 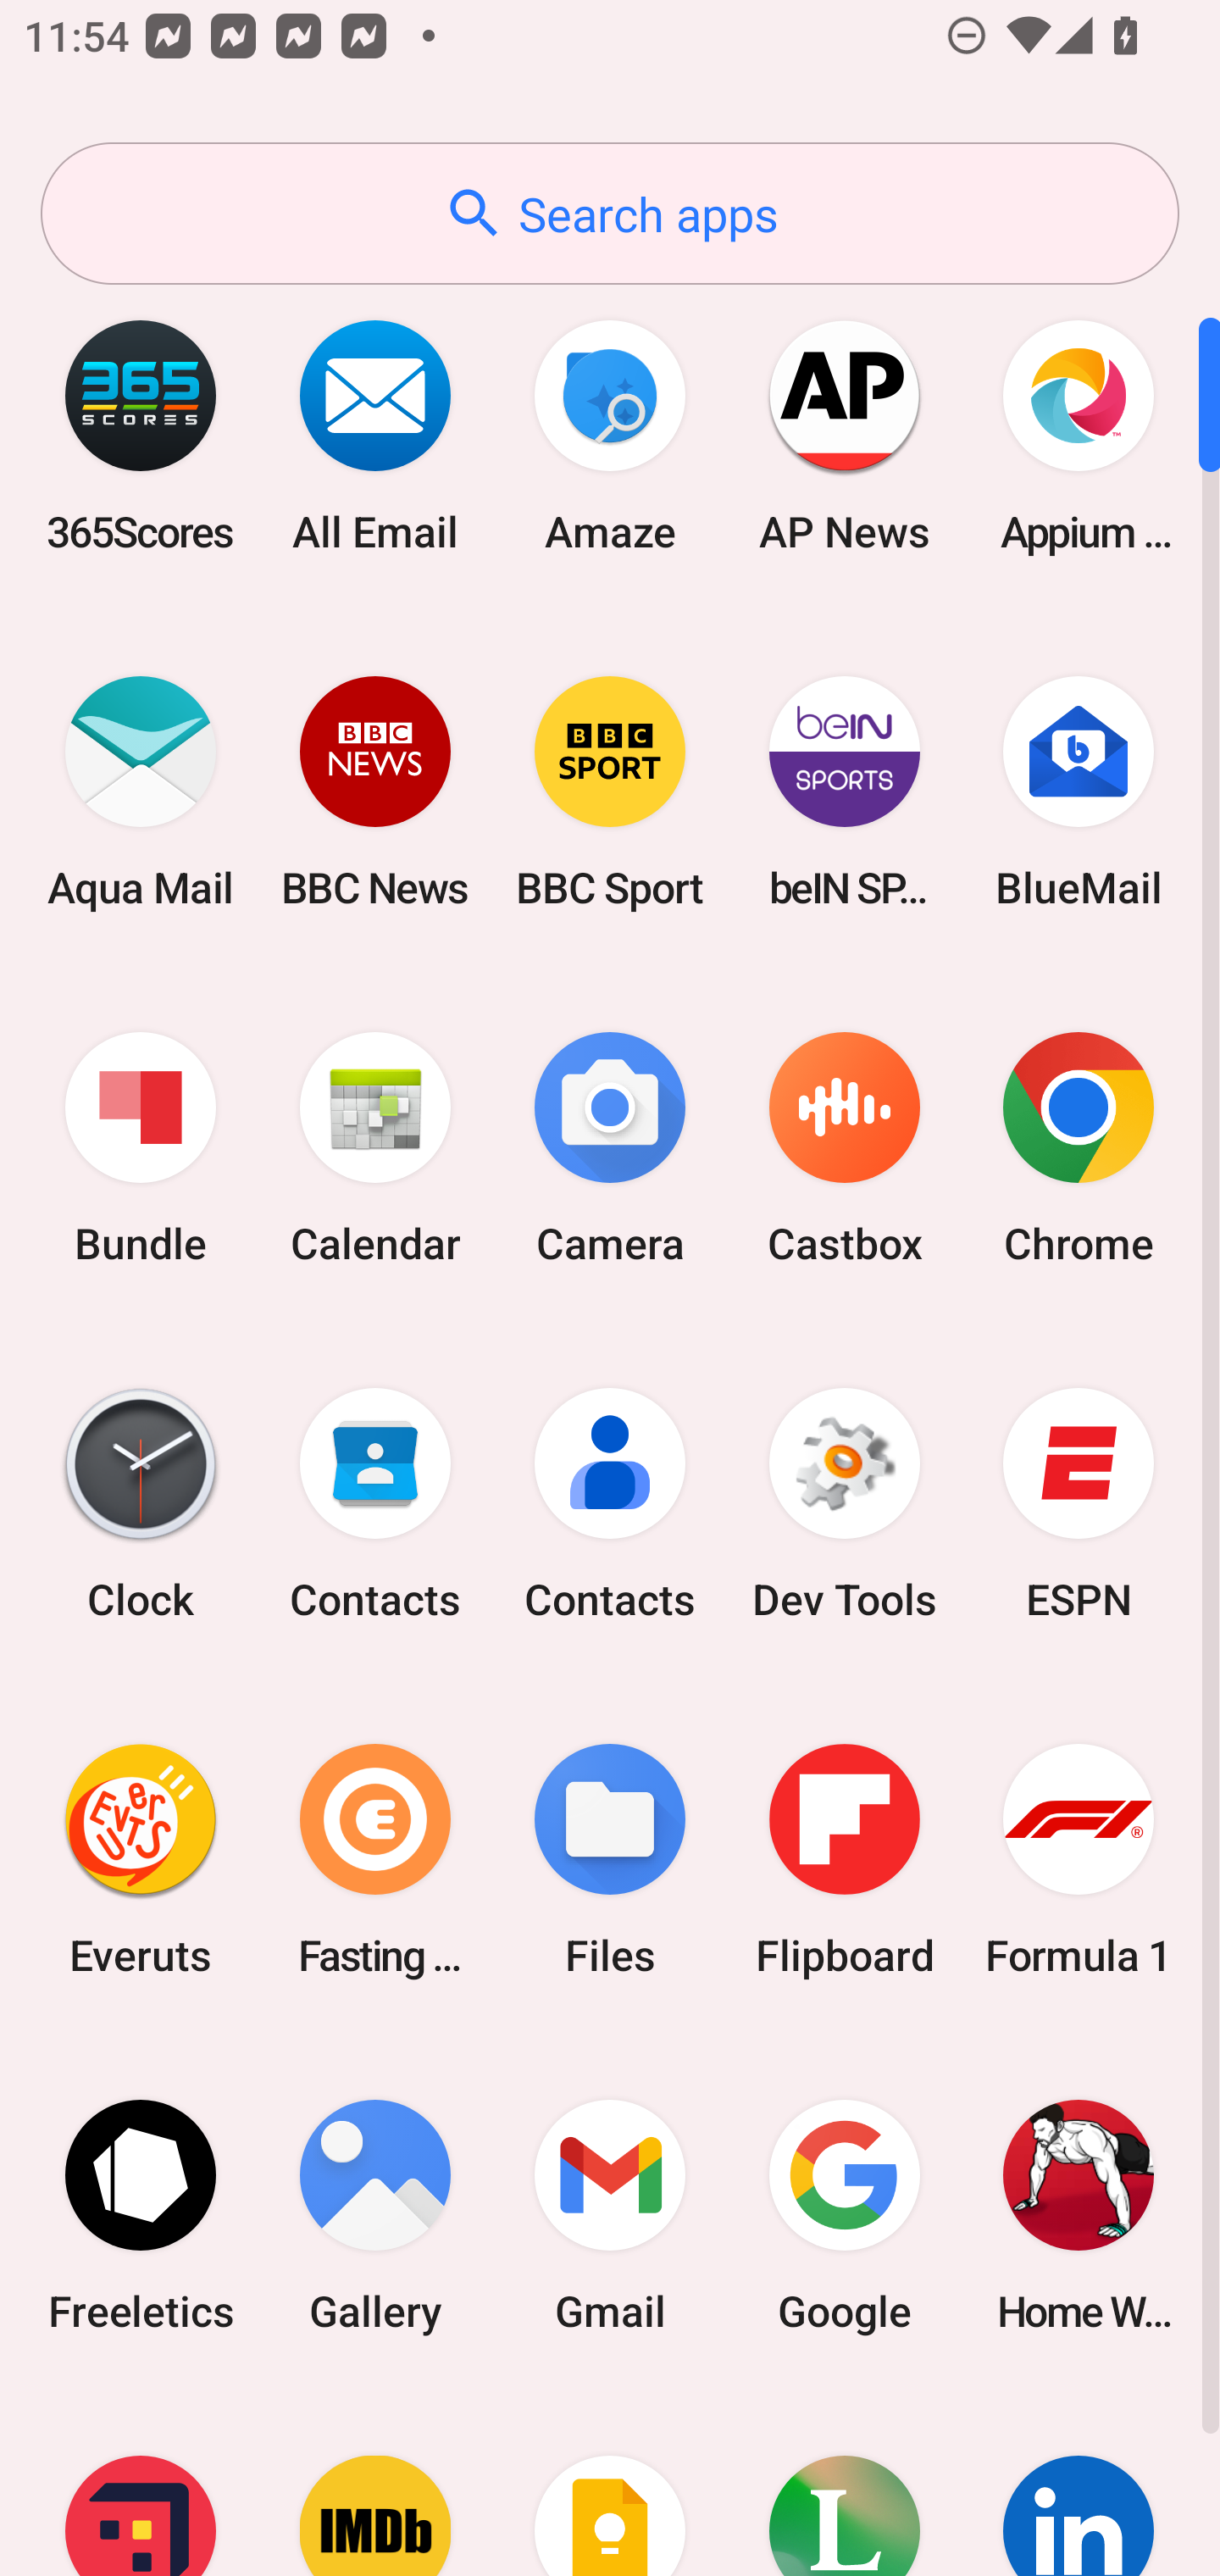 I want to click on Google, so click(x=844, y=2215).